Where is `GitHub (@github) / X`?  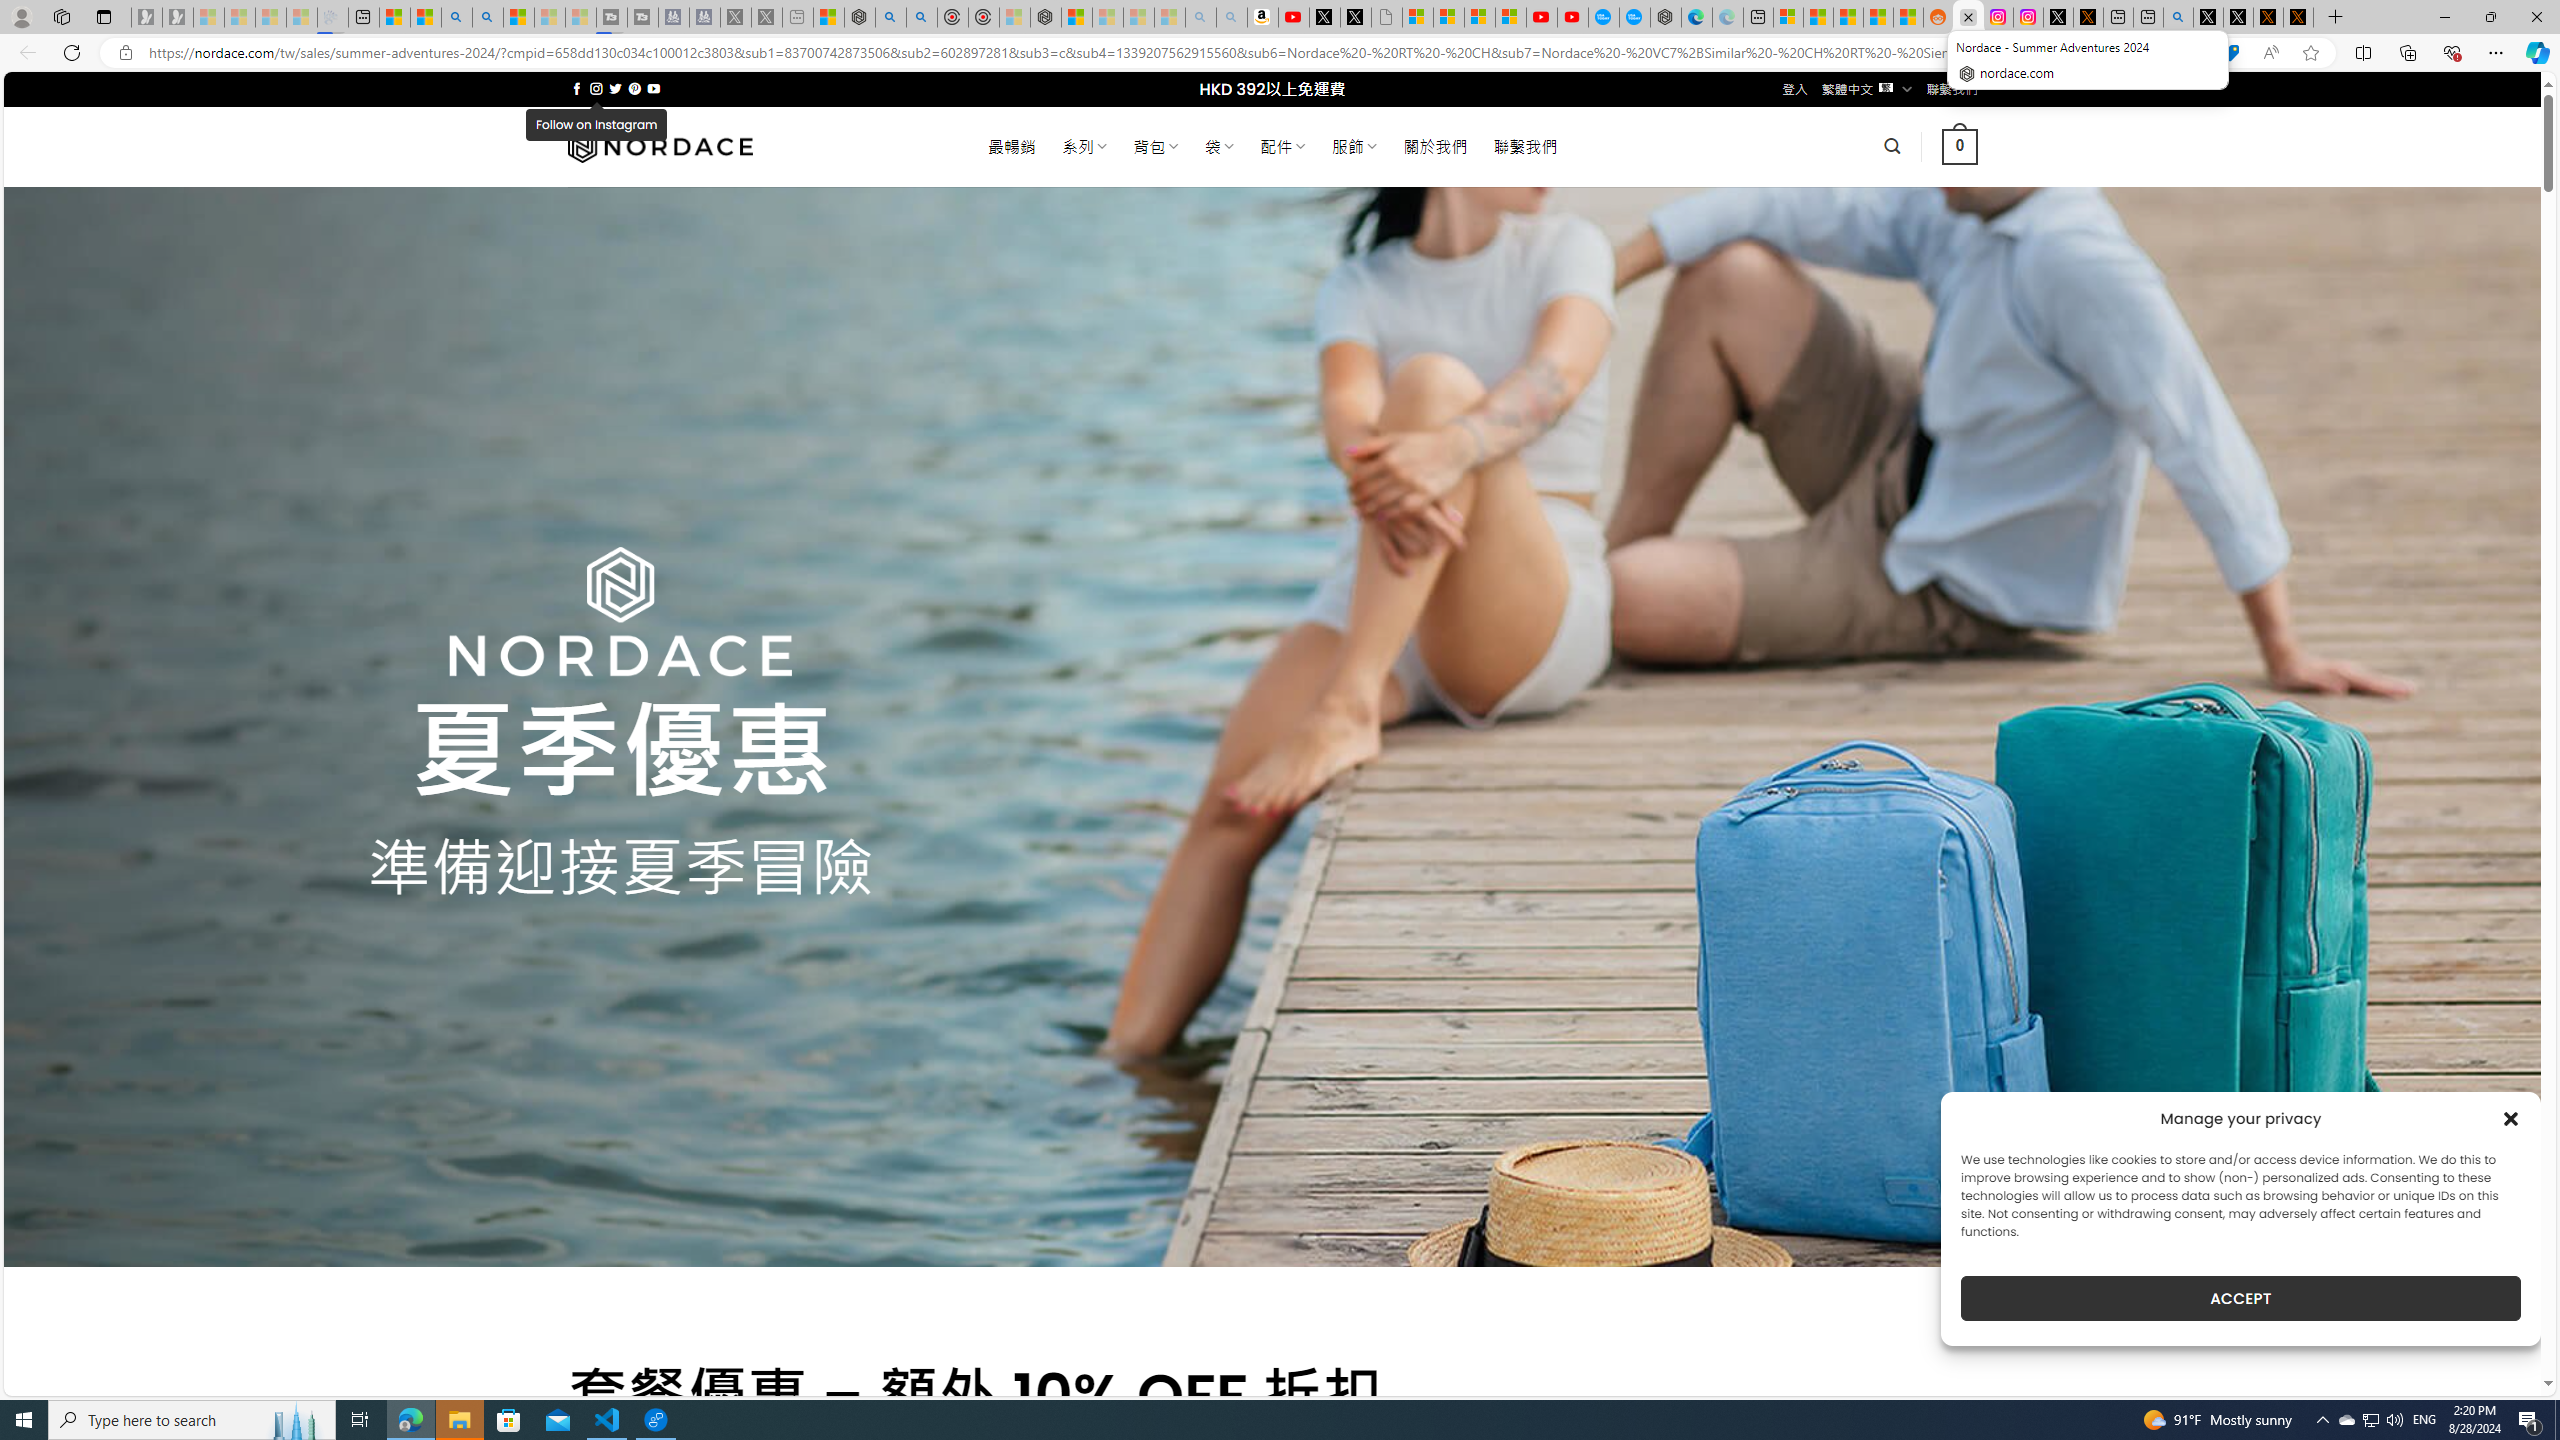
GitHub (@github) / X is located at coordinates (2238, 17).